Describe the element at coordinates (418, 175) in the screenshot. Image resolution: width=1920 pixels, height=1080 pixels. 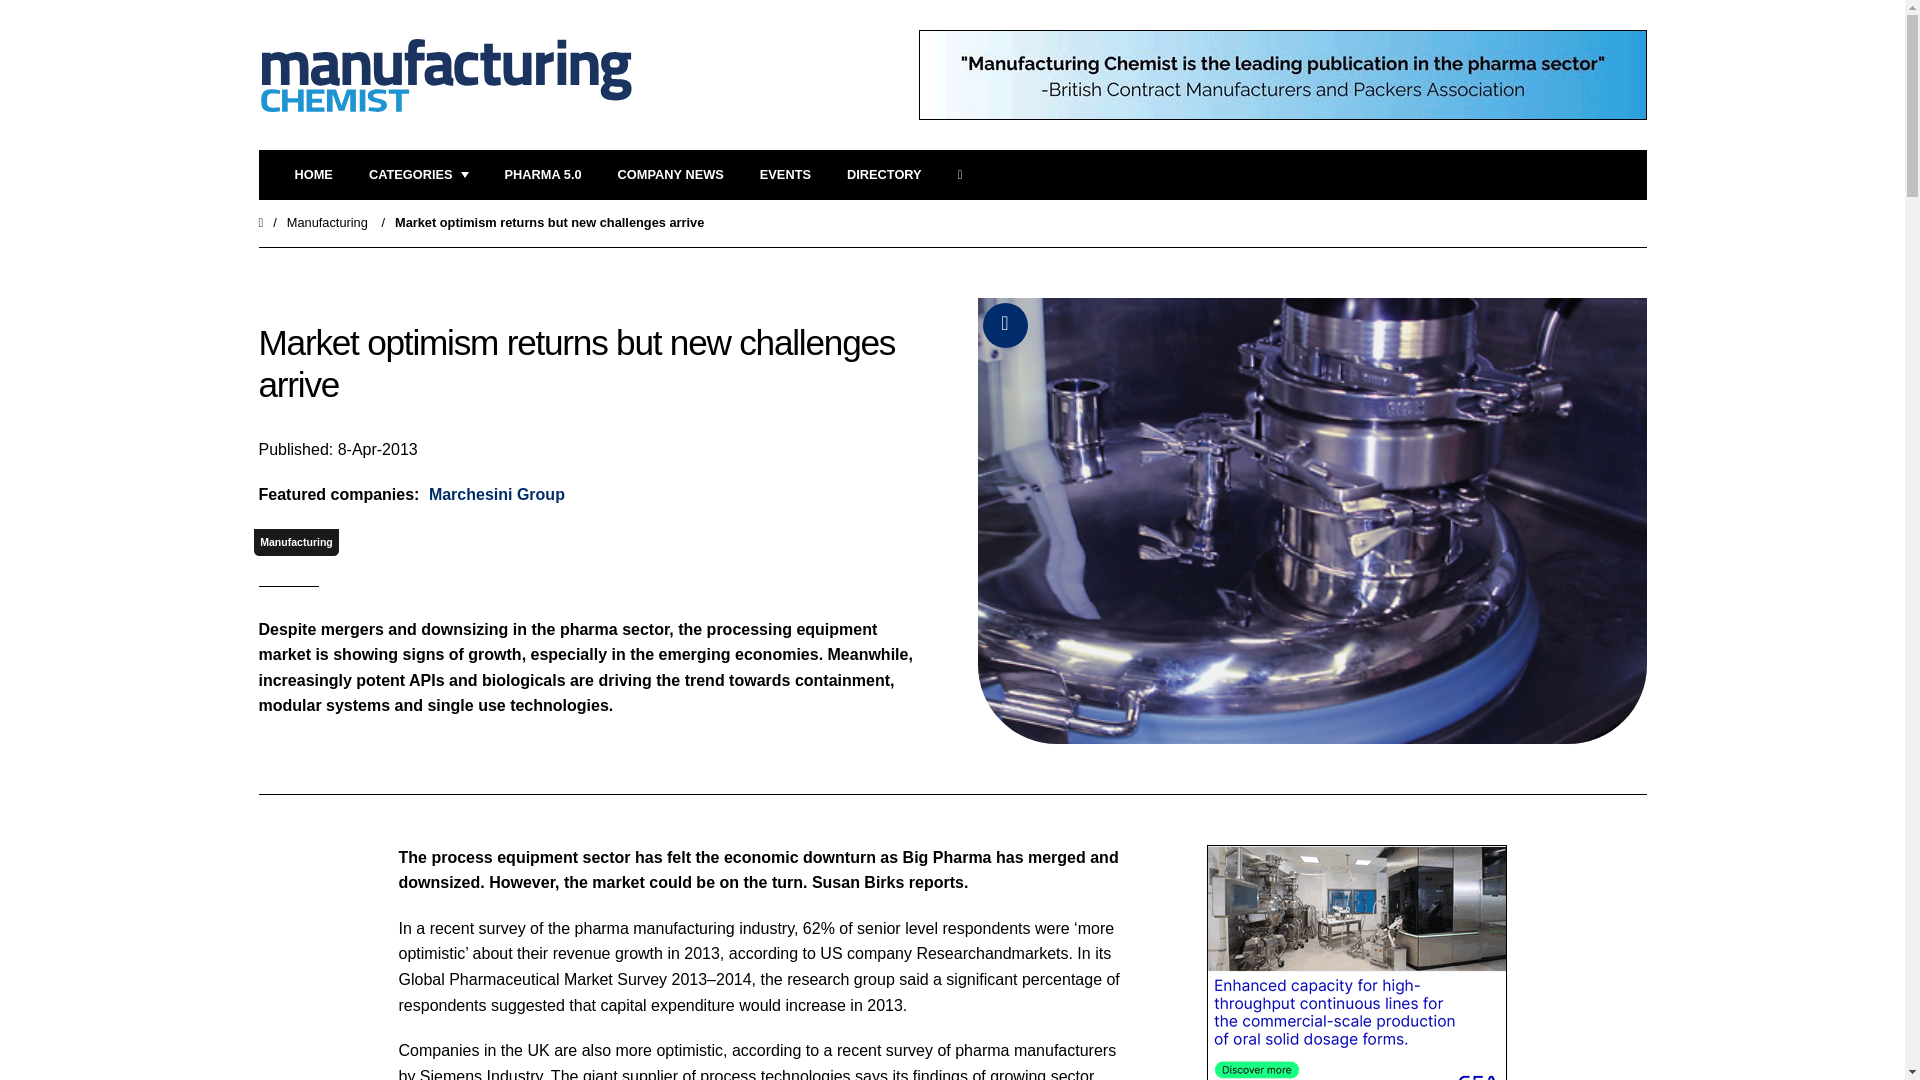
I see `CATEGORIES` at that location.